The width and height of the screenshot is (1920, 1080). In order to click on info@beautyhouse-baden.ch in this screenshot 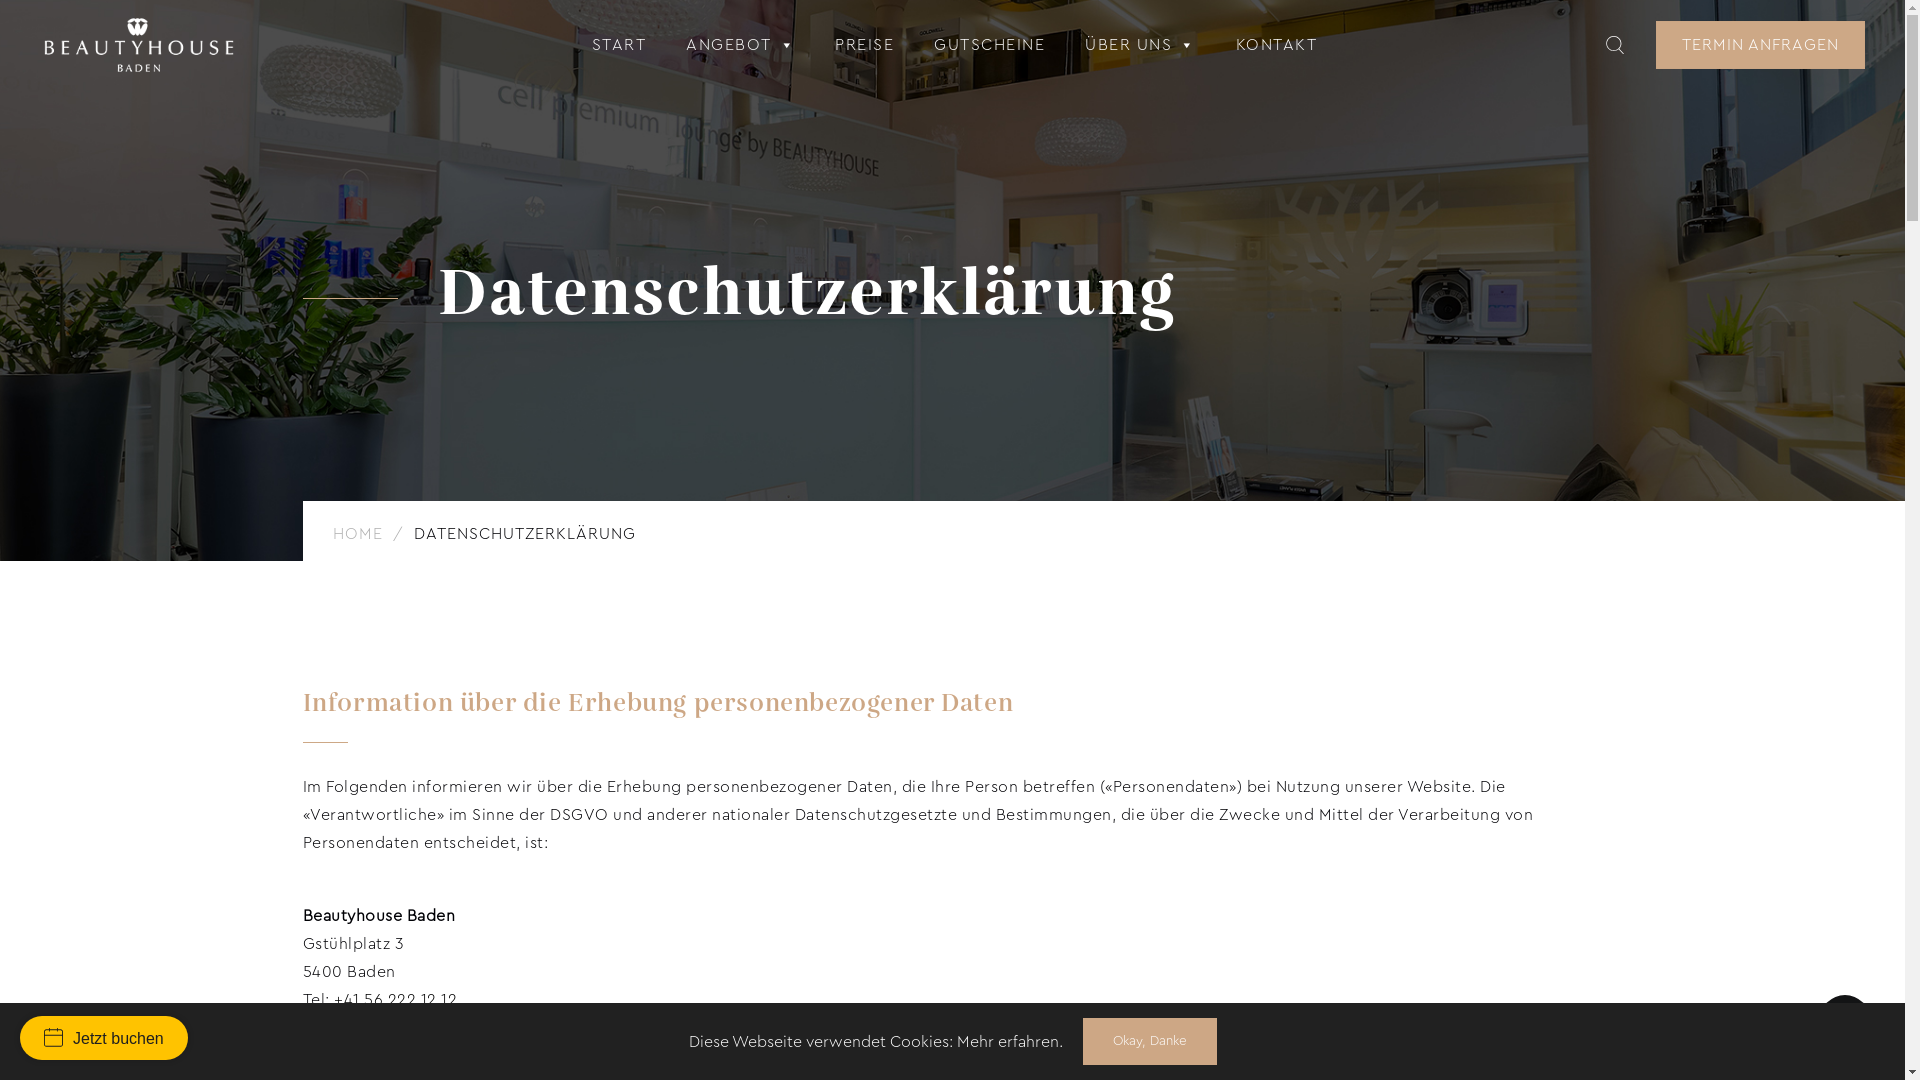, I will do `click(470, 1028)`.